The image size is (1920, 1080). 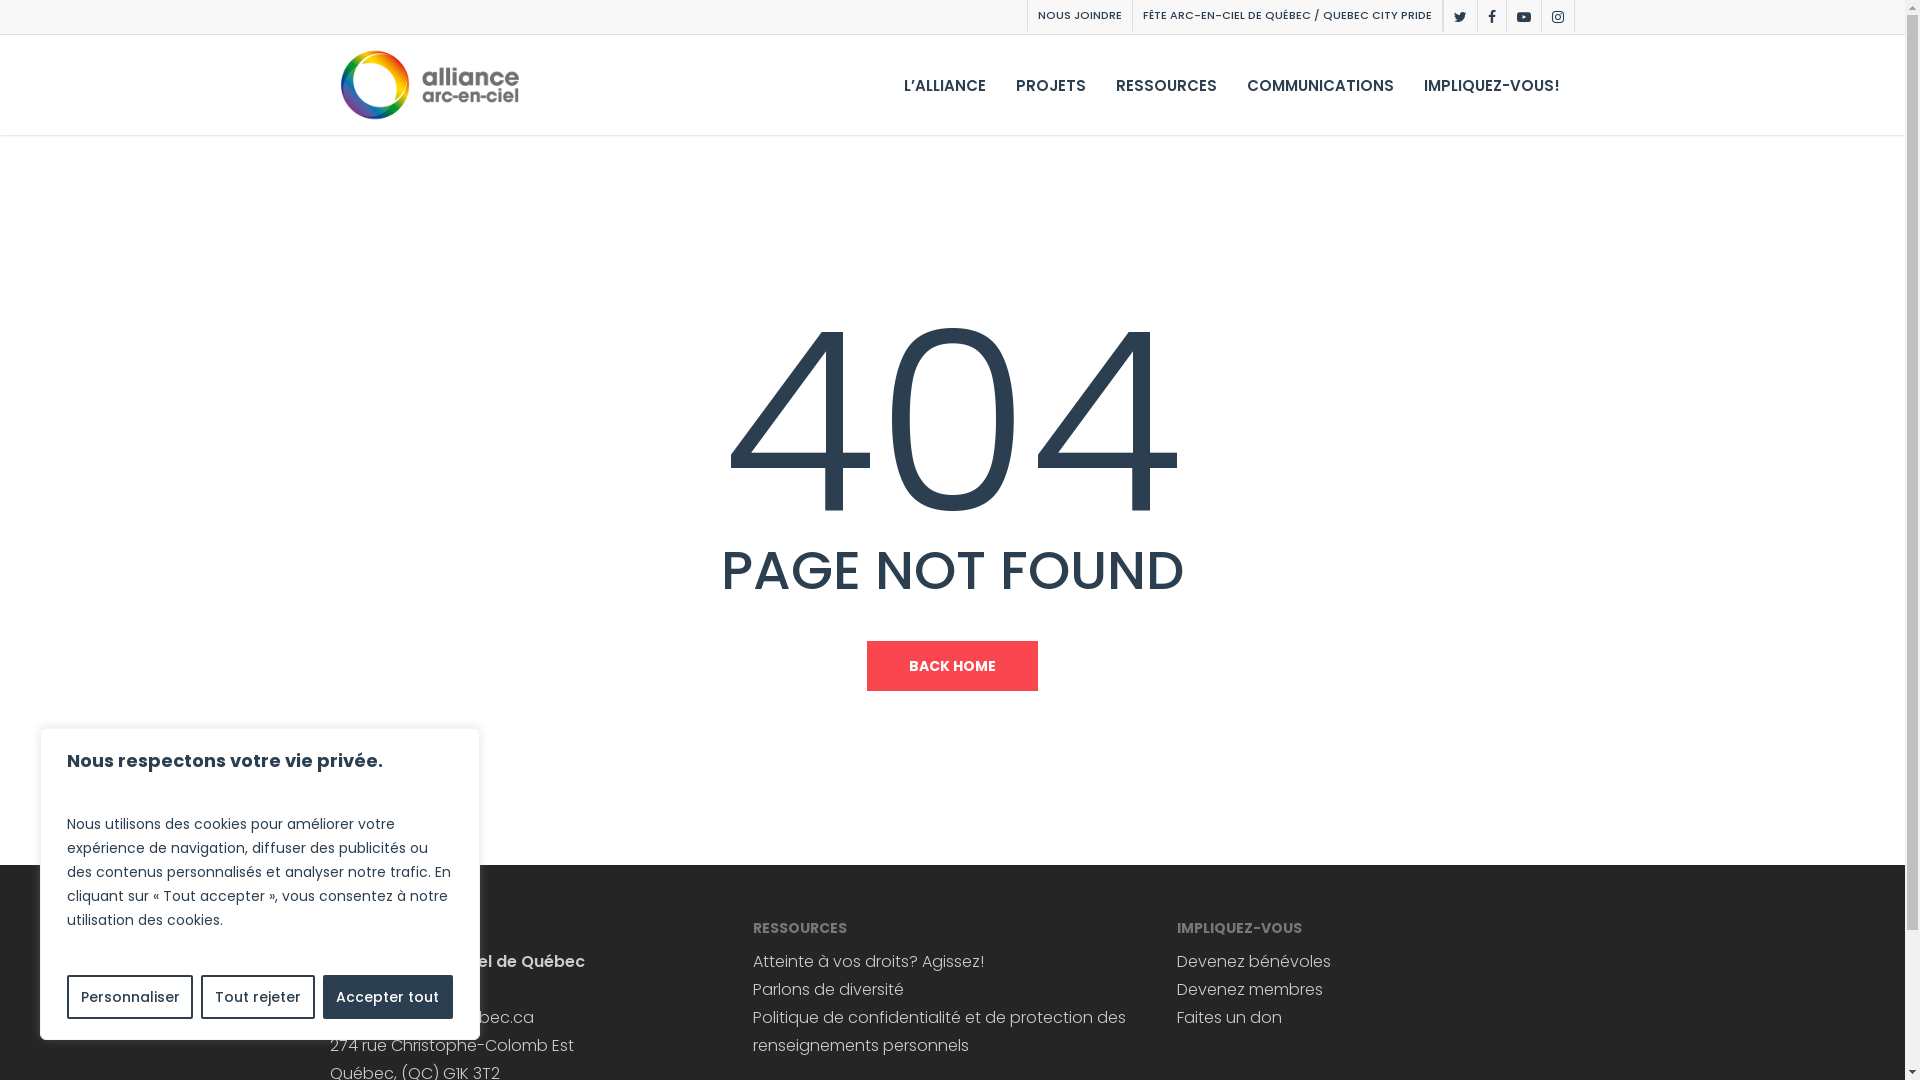 I want to click on info@arcencielquebec.ca, so click(x=432, y=1018).